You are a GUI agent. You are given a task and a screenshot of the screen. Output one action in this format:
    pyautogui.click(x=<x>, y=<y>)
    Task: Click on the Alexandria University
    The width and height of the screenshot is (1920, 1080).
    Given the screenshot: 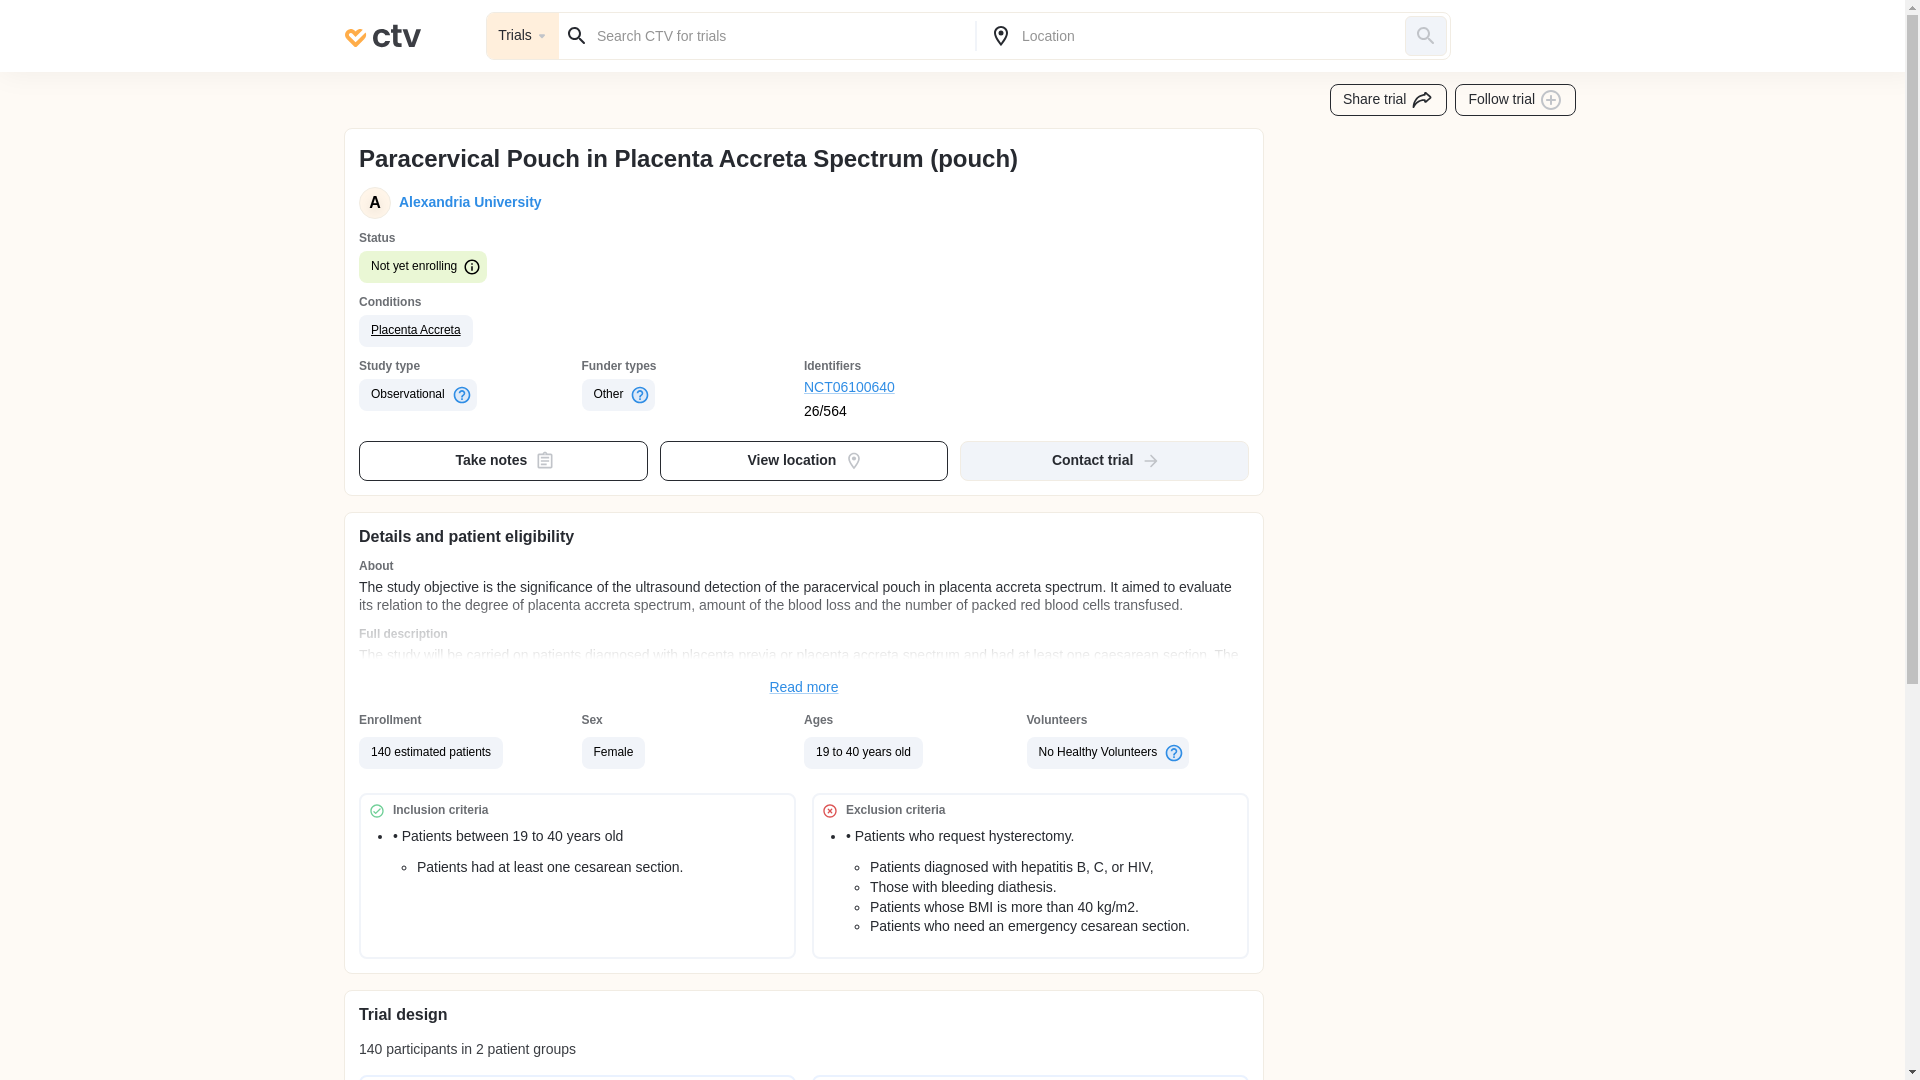 What is the action you would take?
    pyautogui.click(x=466, y=202)
    